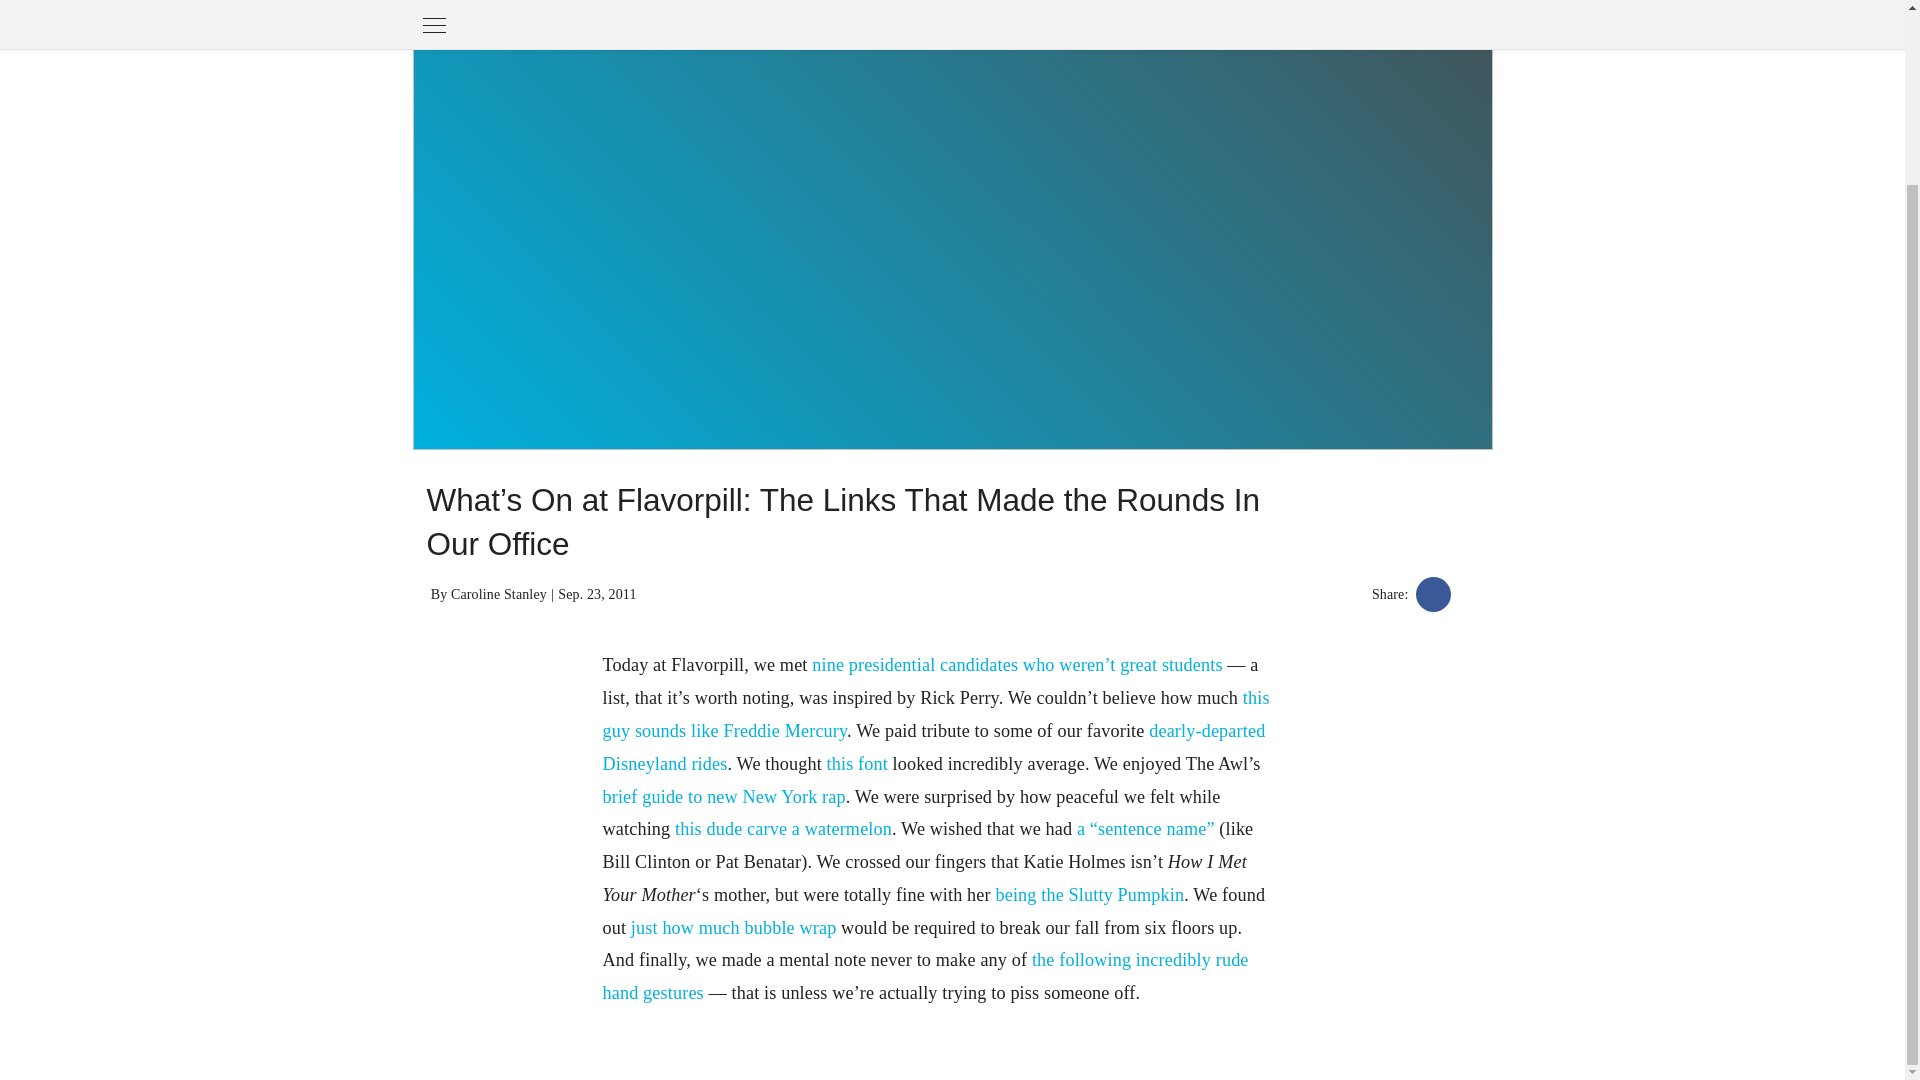 The width and height of the screenshot is (1920, 1080). I want to click on Caroline Stanley, so click(499, 594).